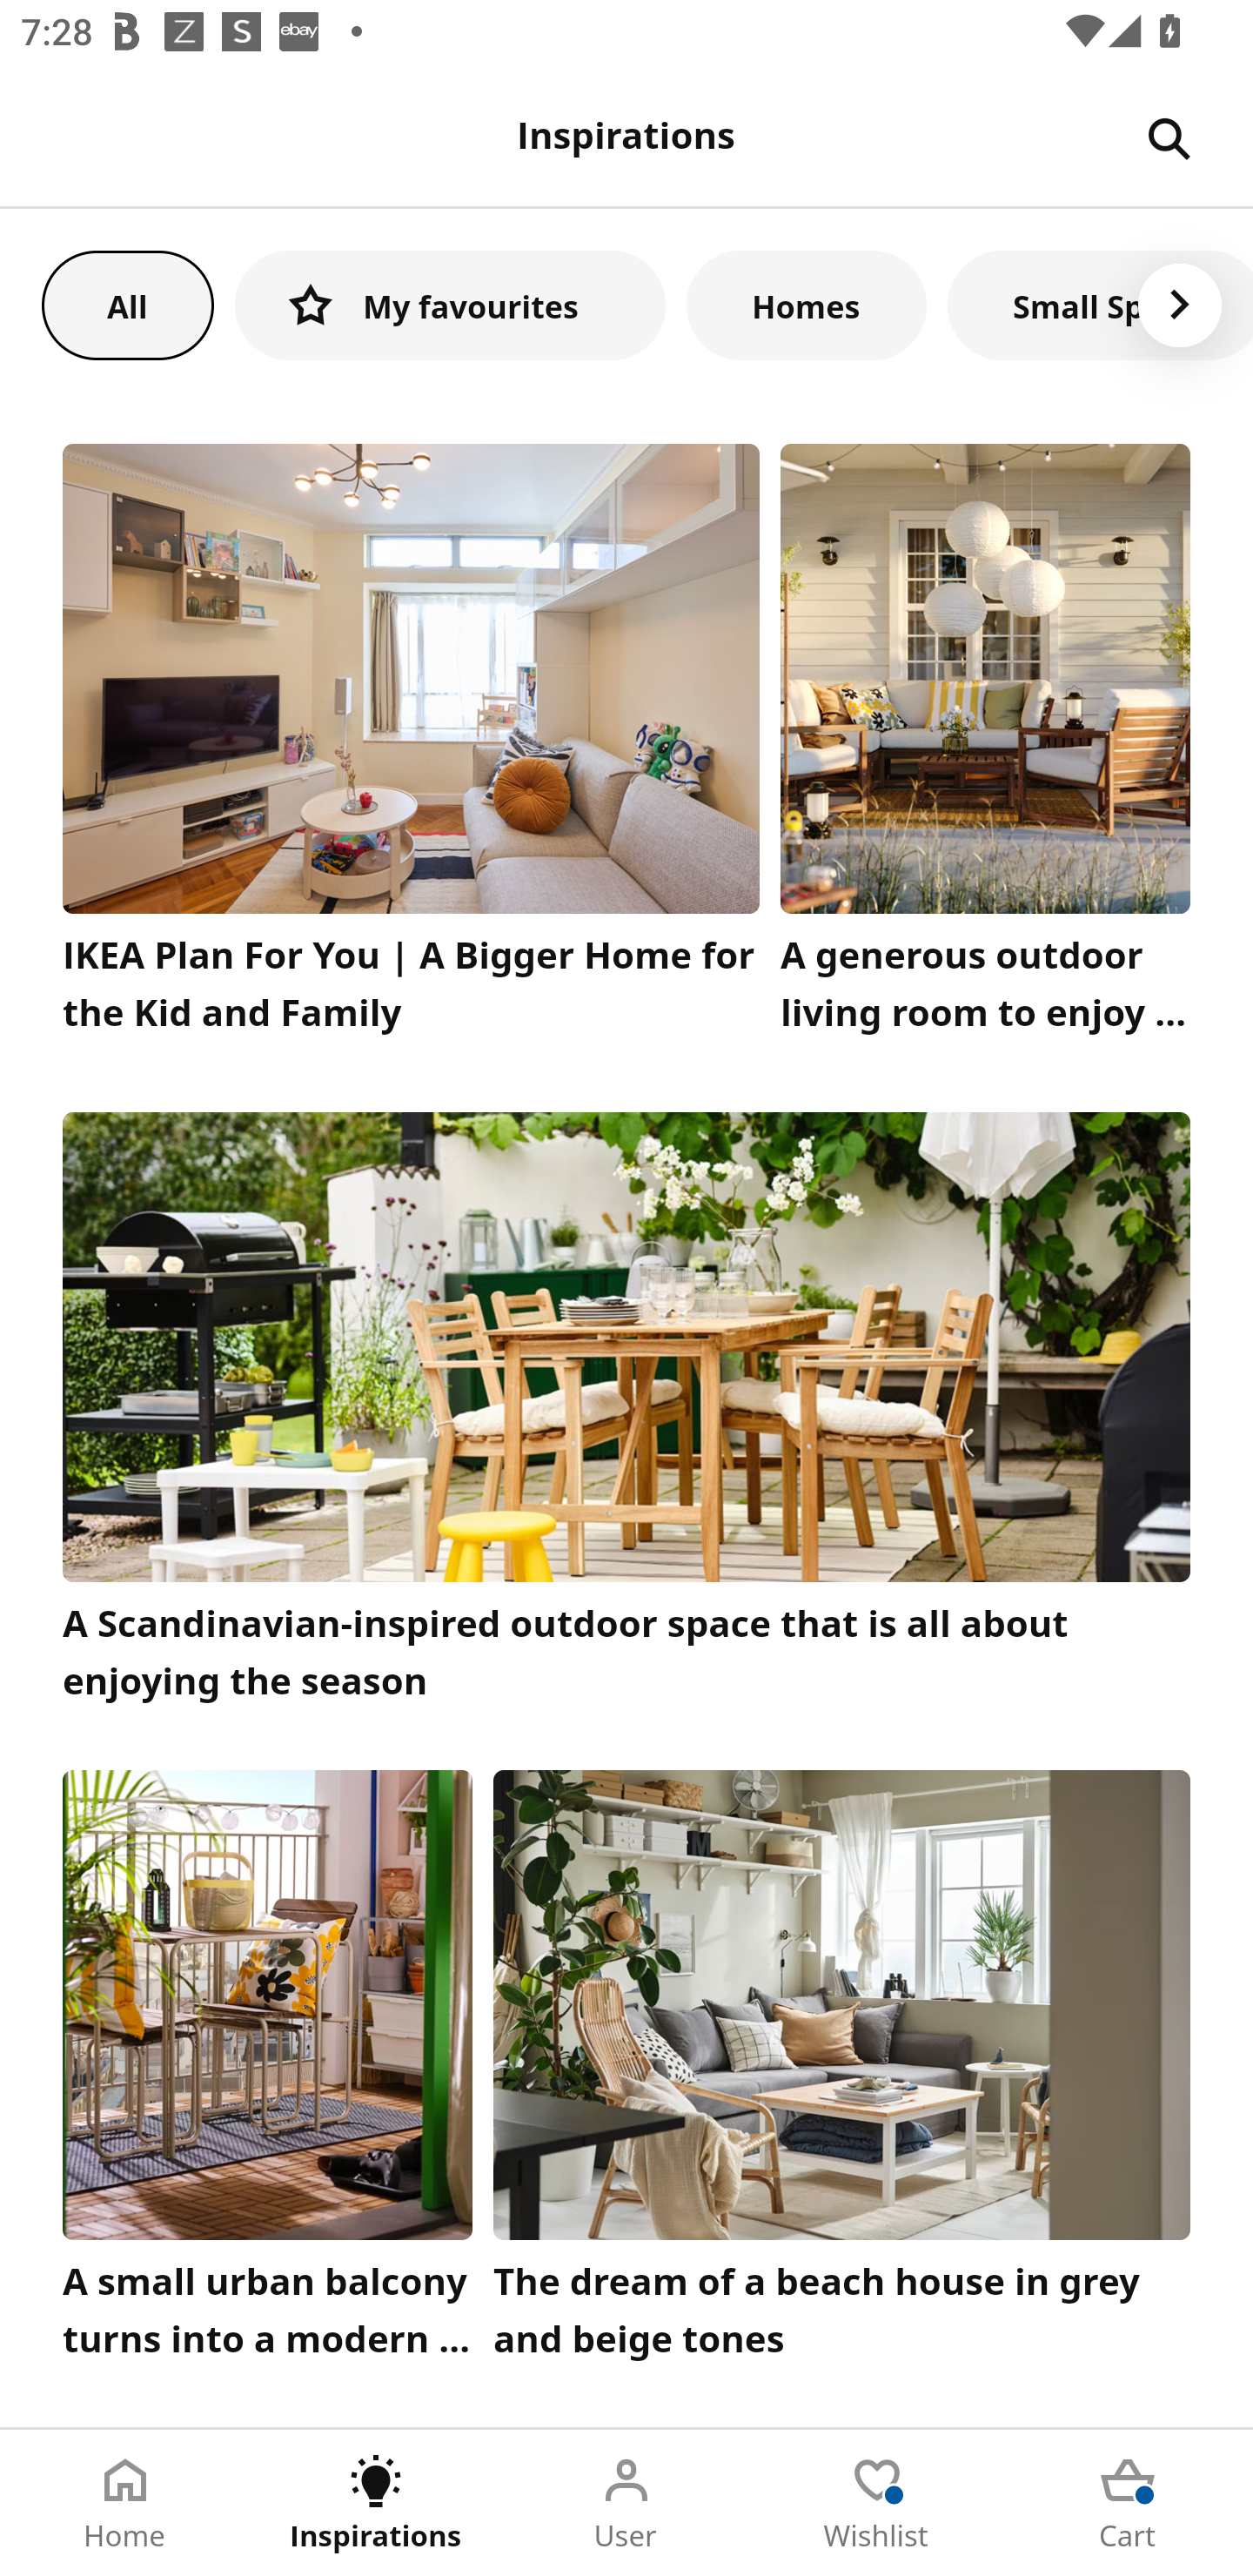  I want to click on Inspirations
Tab 2 of 5, so click(376, 2503).